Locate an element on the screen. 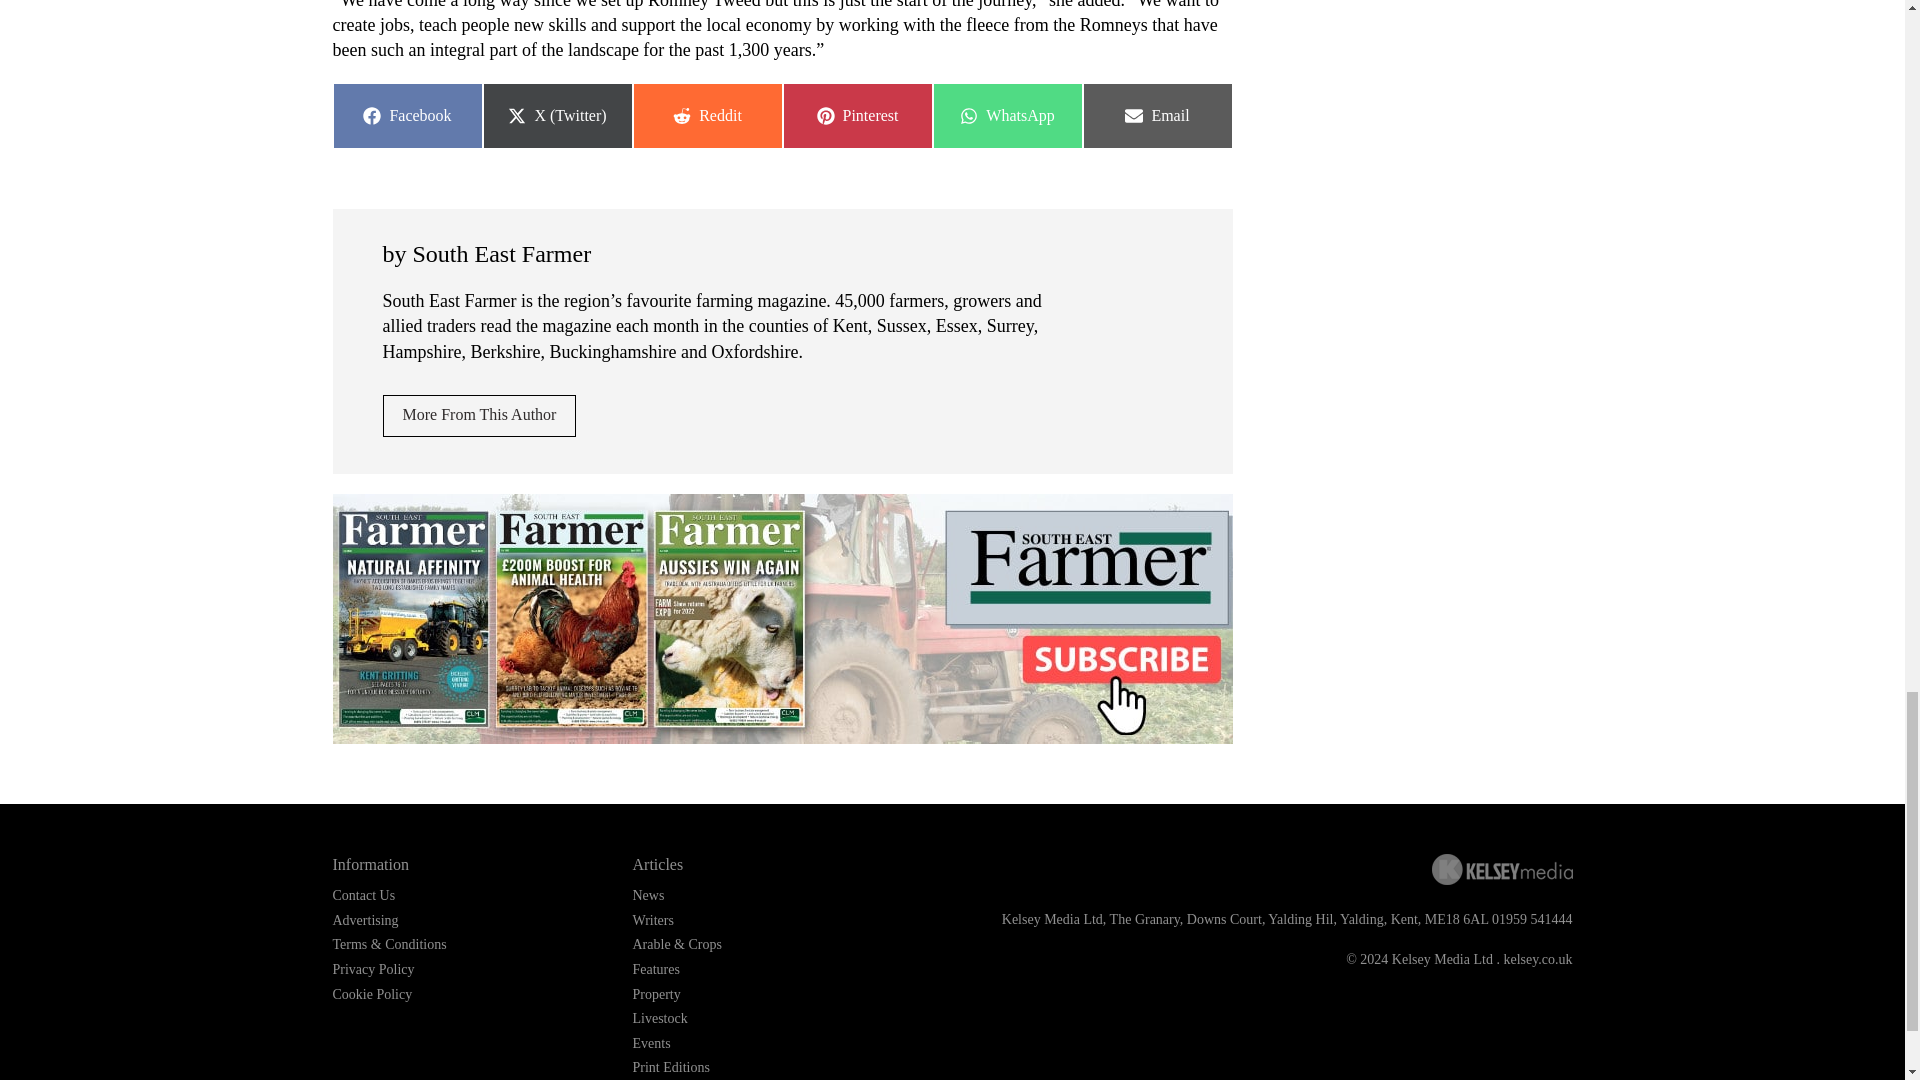 This screenshot has width=1920, height=1080. Contact Us is located at coordinates (706, 116).